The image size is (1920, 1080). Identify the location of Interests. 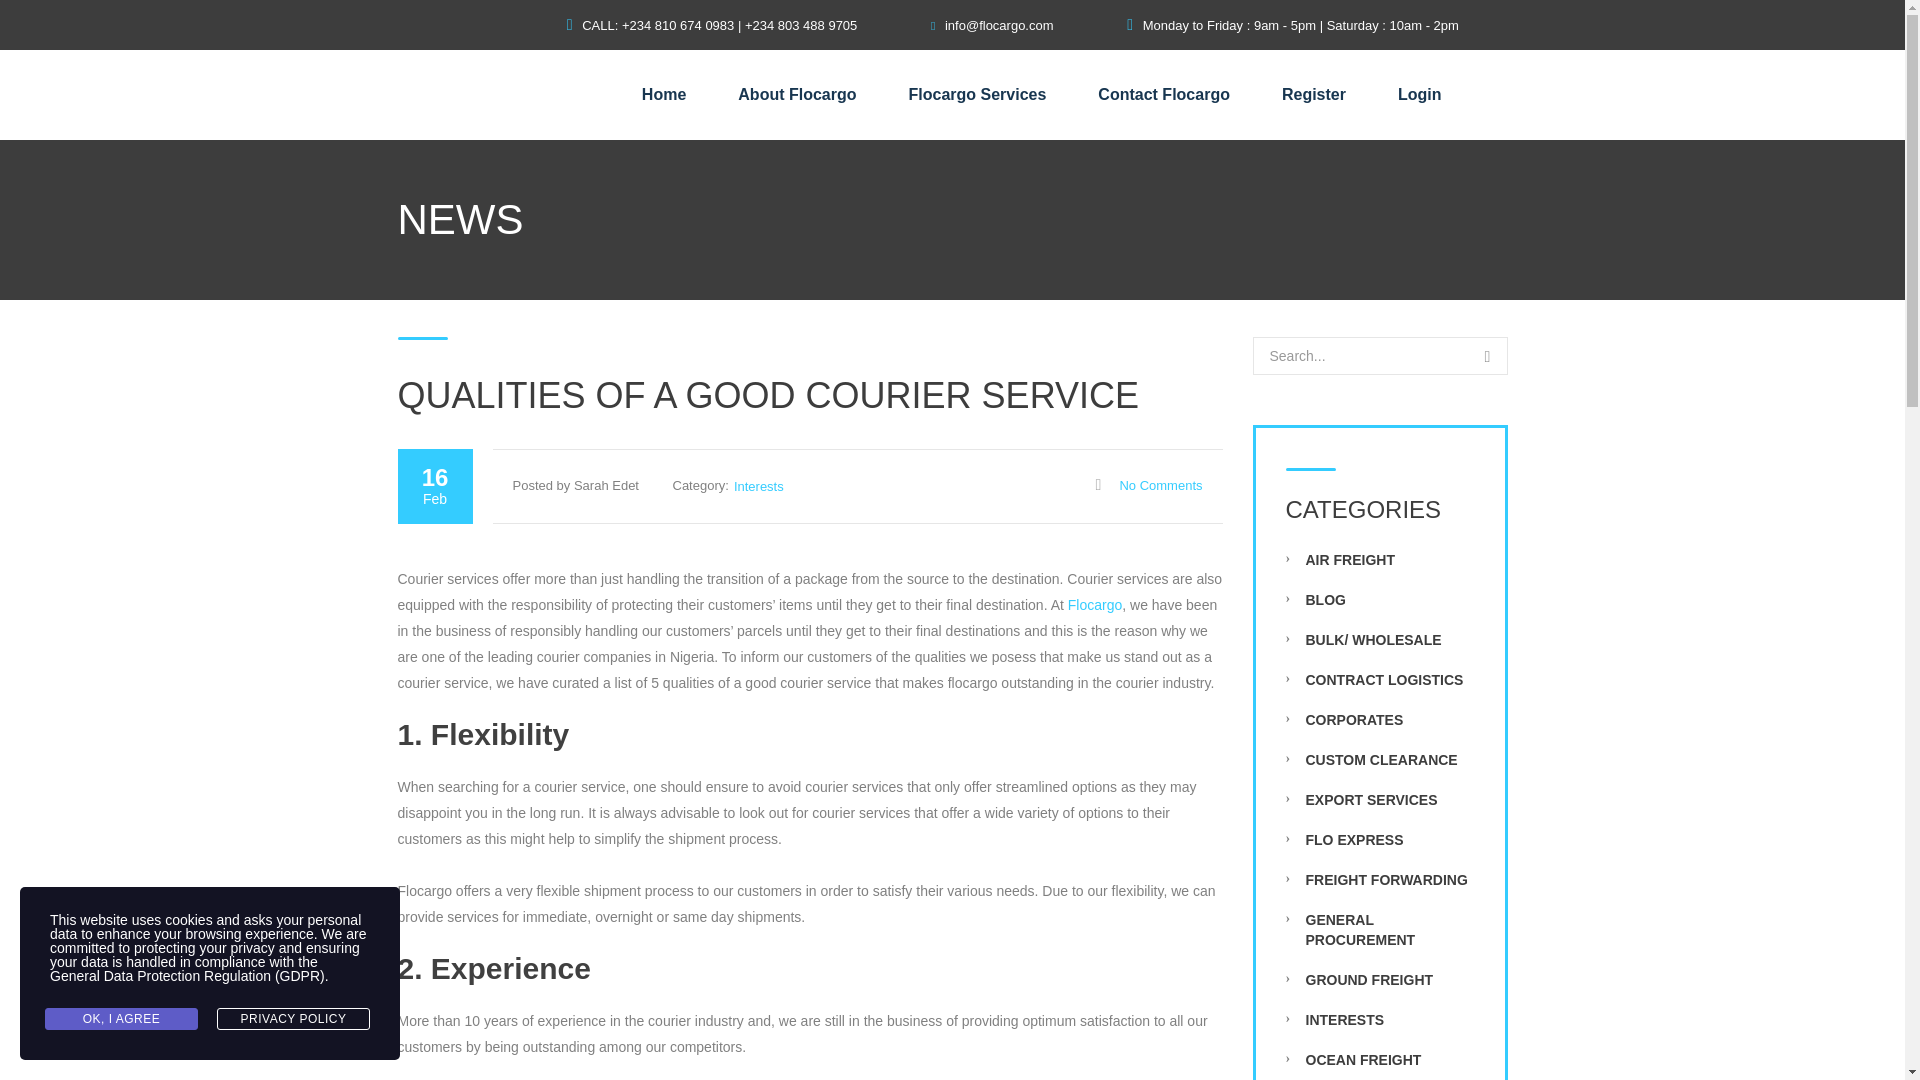
(758, 486).